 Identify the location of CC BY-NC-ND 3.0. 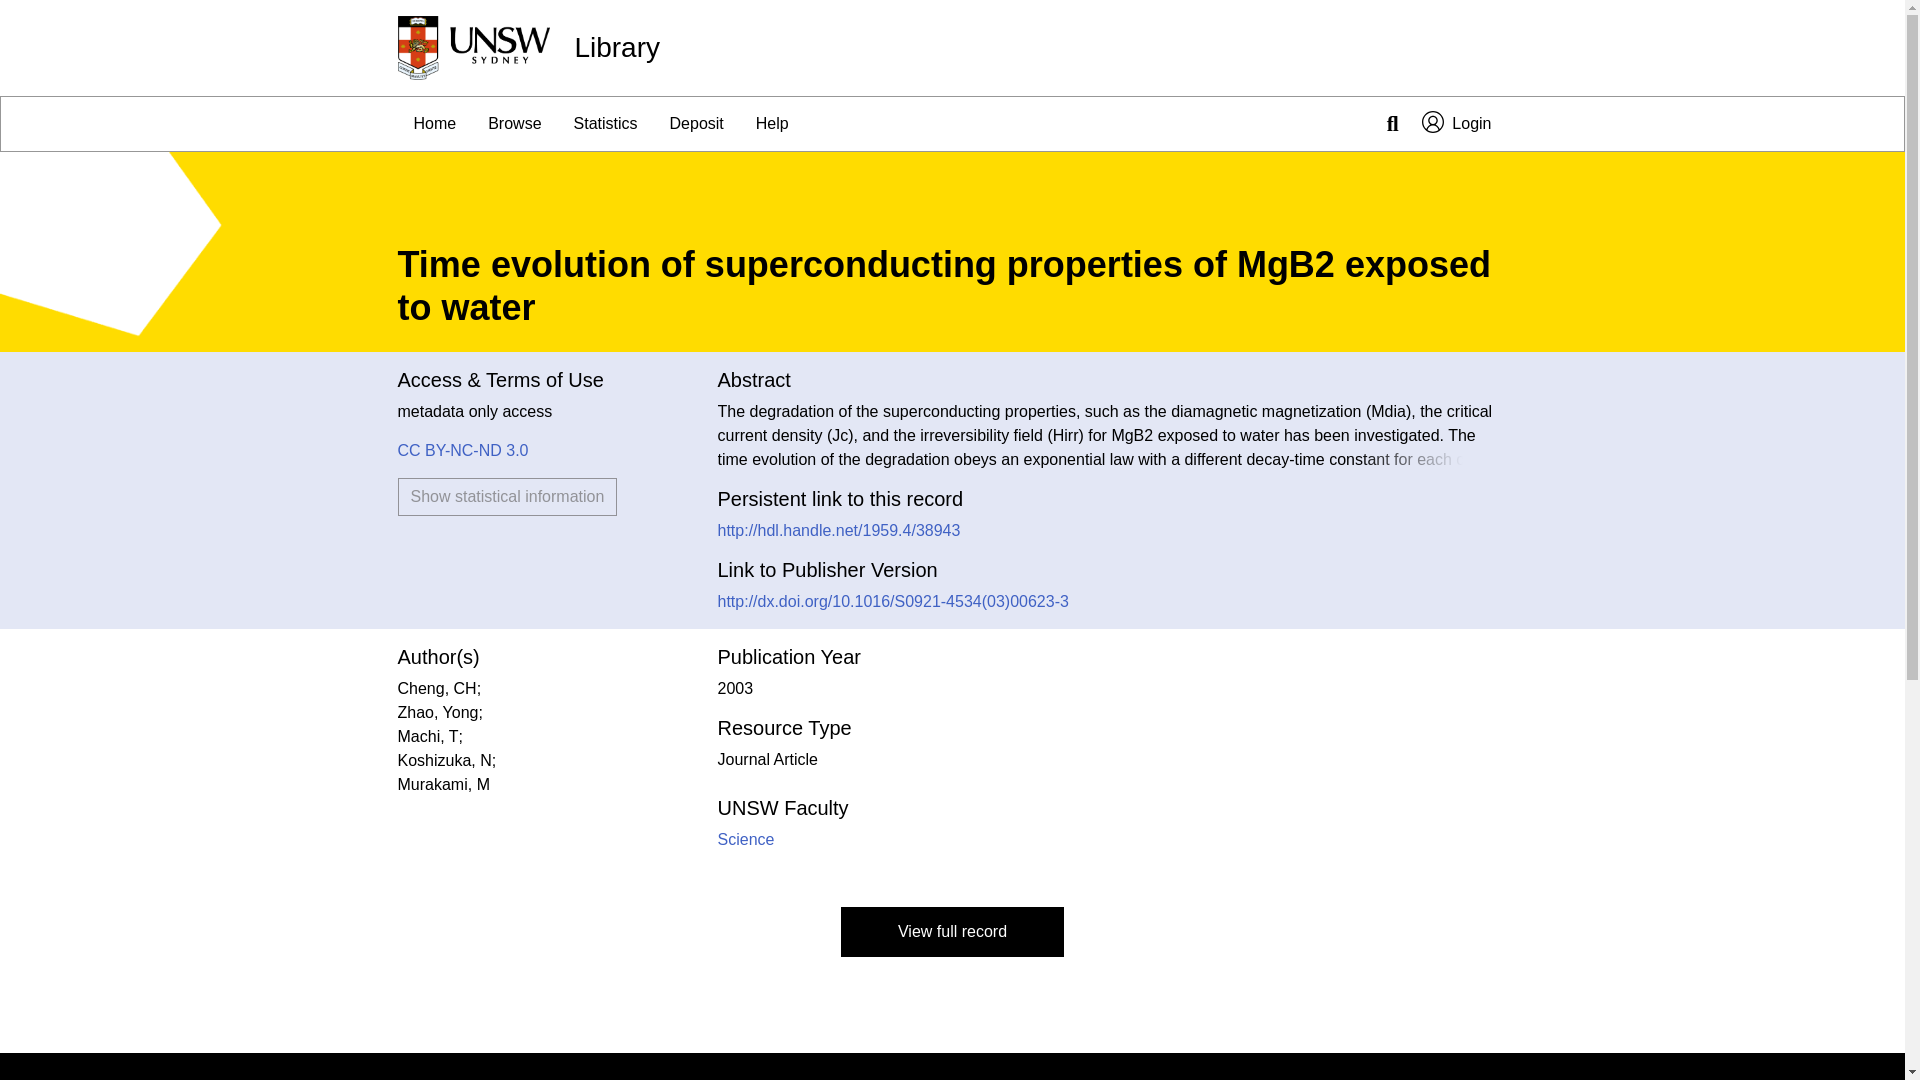
(463, 450).